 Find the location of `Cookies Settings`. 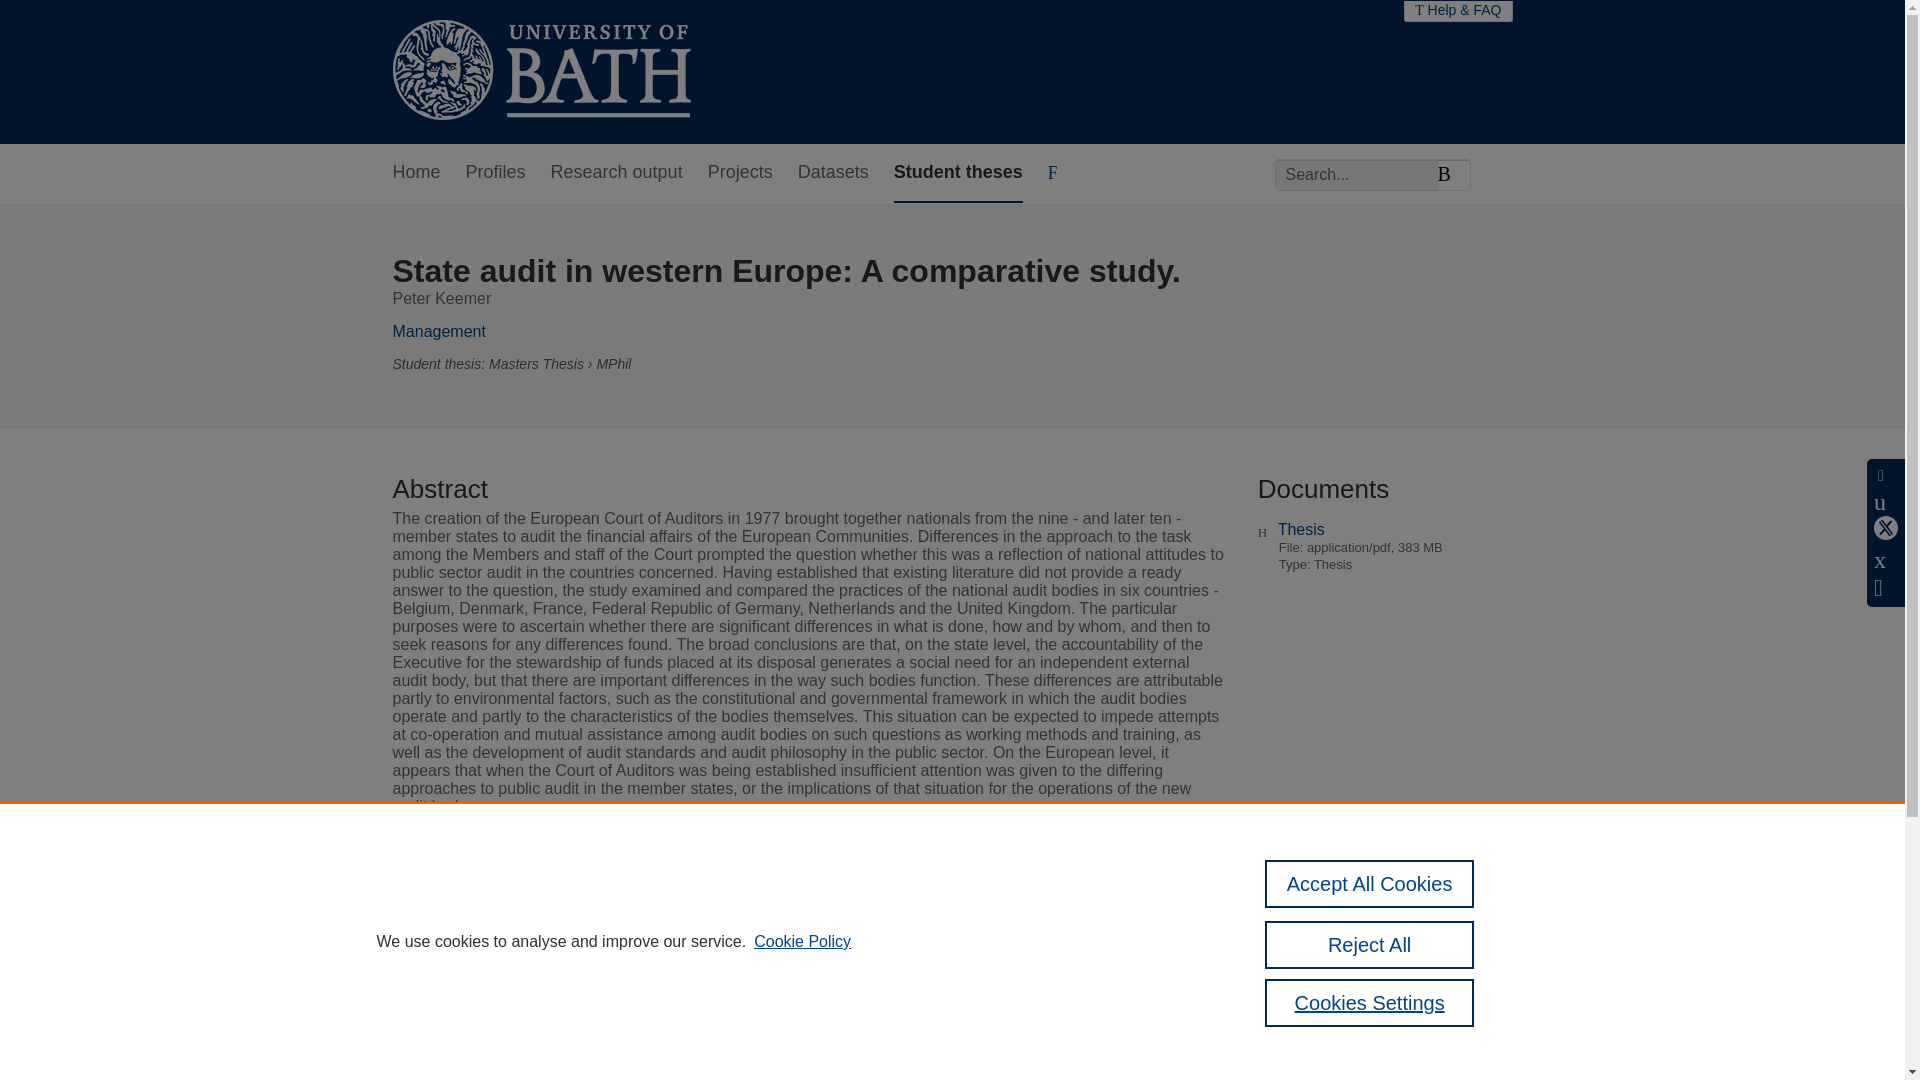

Cookies Settings is located at coordinates (1370, 1002).